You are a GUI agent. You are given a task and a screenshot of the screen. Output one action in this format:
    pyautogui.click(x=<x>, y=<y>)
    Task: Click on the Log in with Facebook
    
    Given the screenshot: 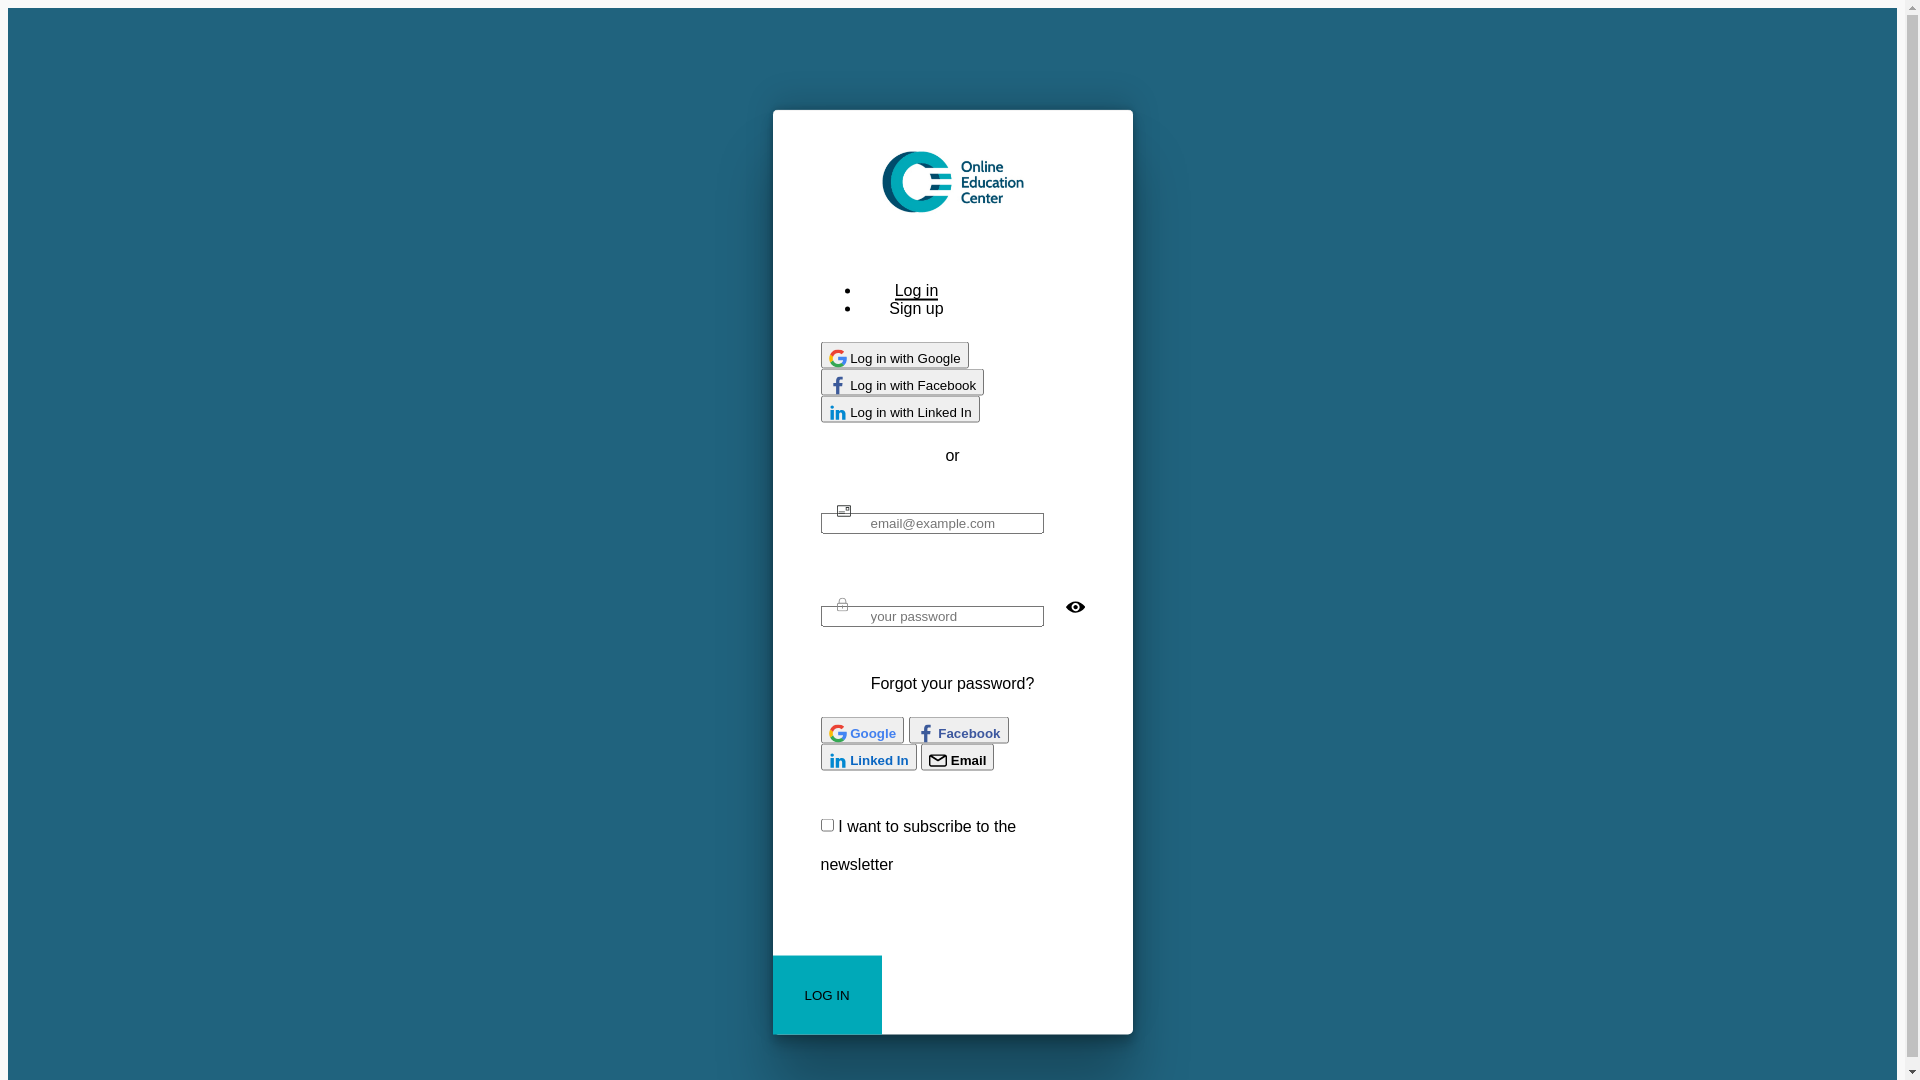 What is the action you would take?
    pyautogui.click(x=902, y=382)
    